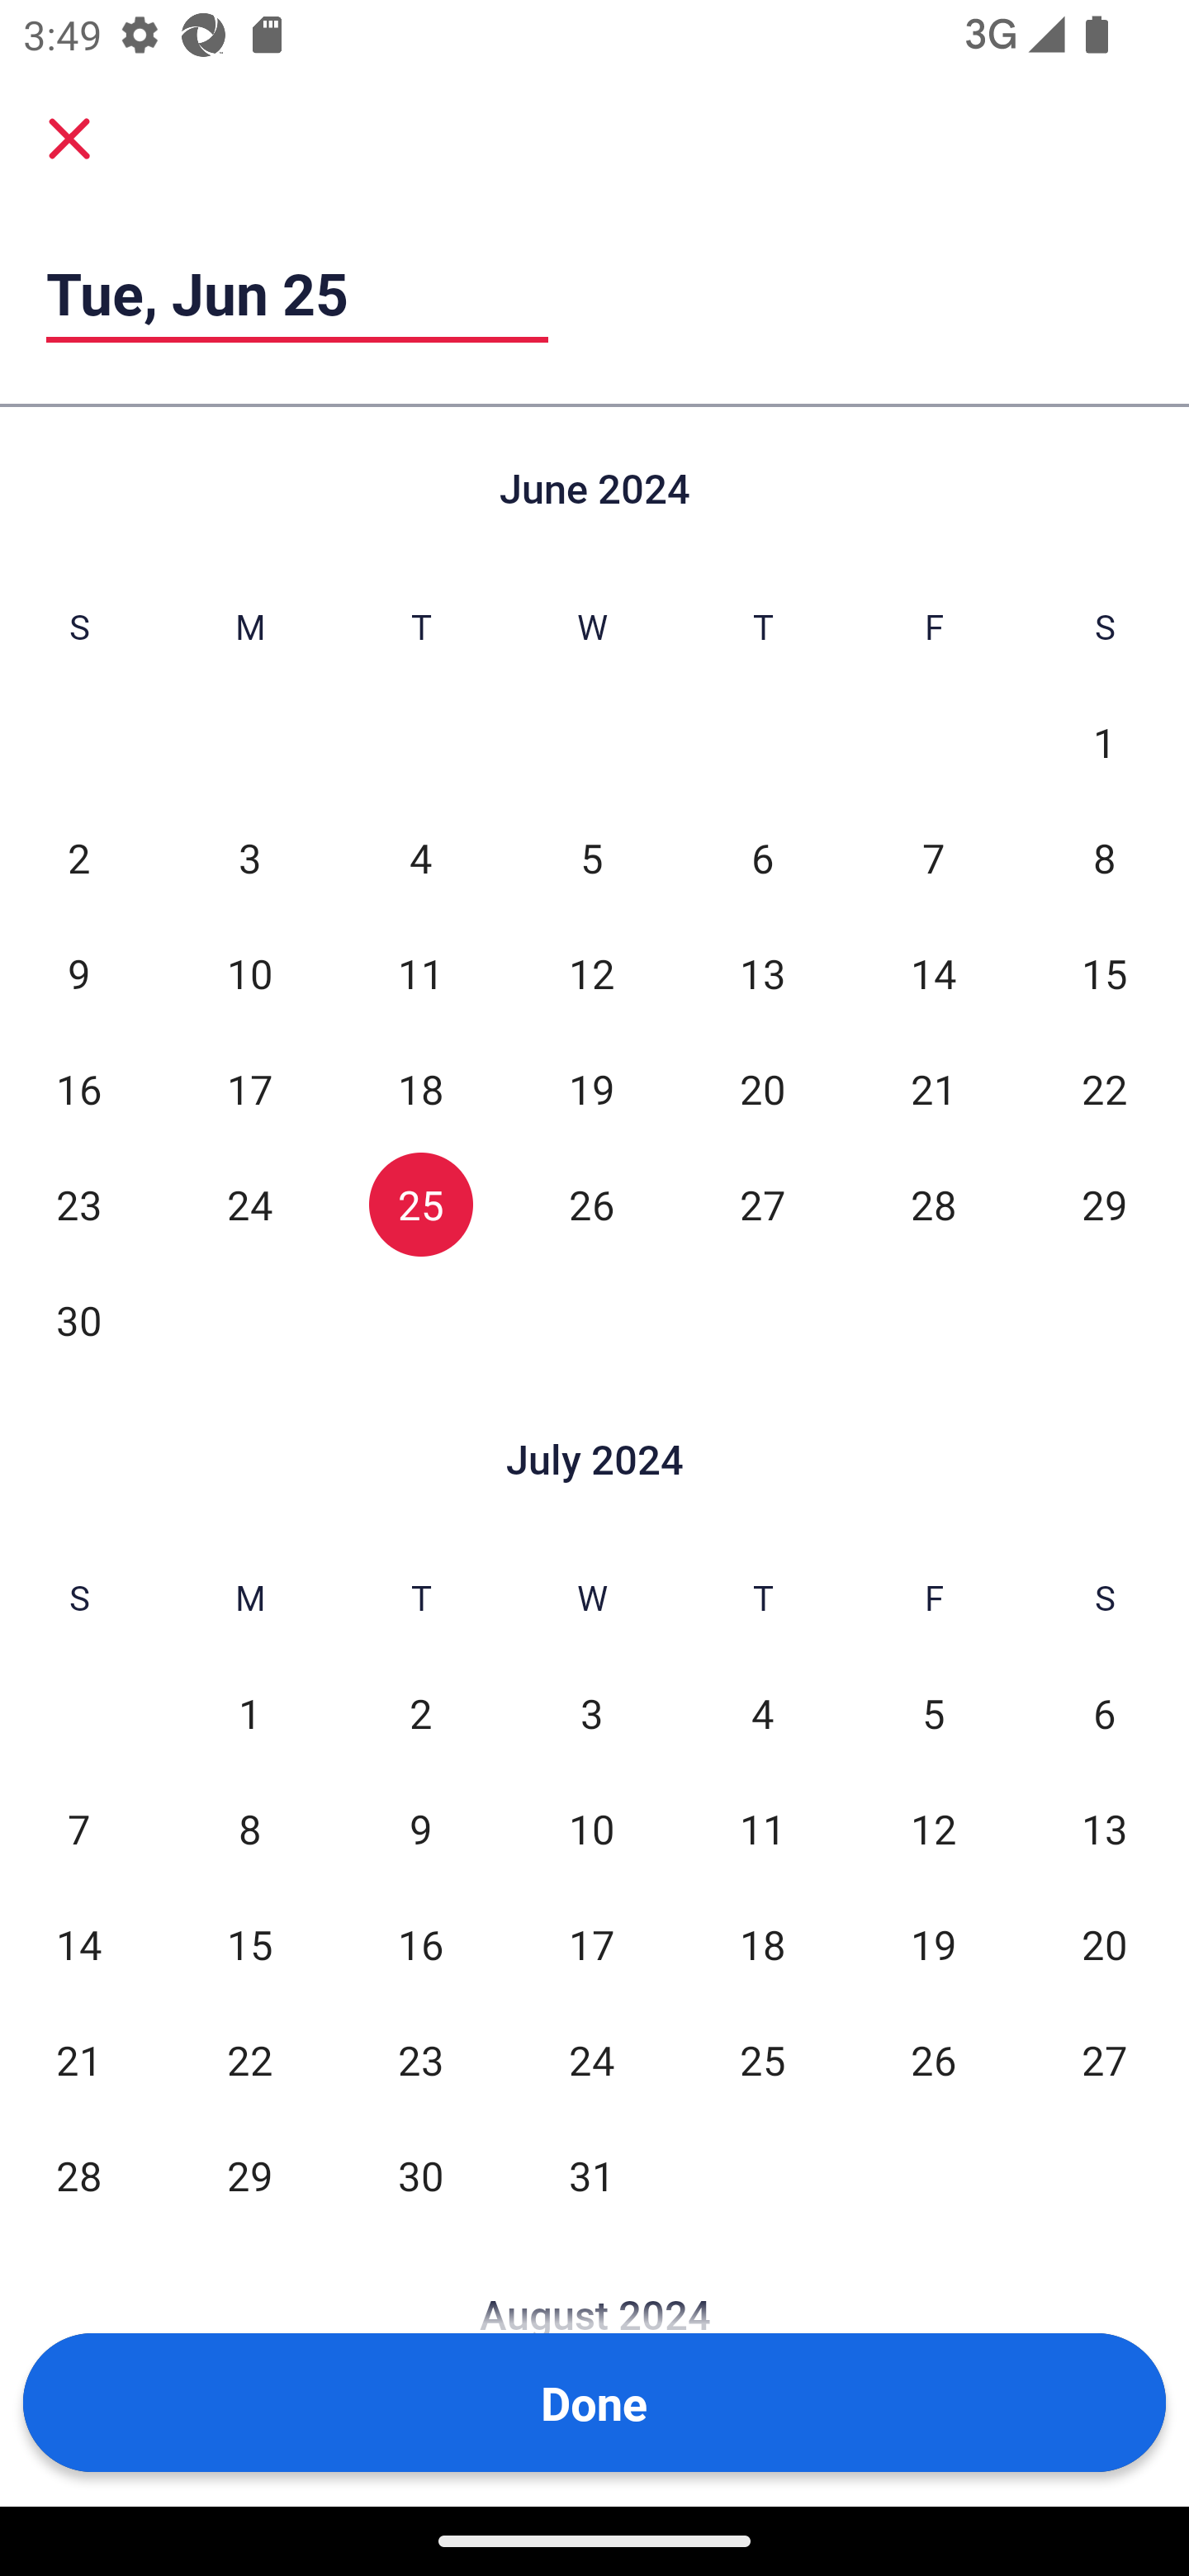 The height and width of the screenshot is (2576, 1189). Describe the element at coordinates (421, 1828) in the screenshot. I see `9 Tue, Jul 9, Not Selected` at that location.